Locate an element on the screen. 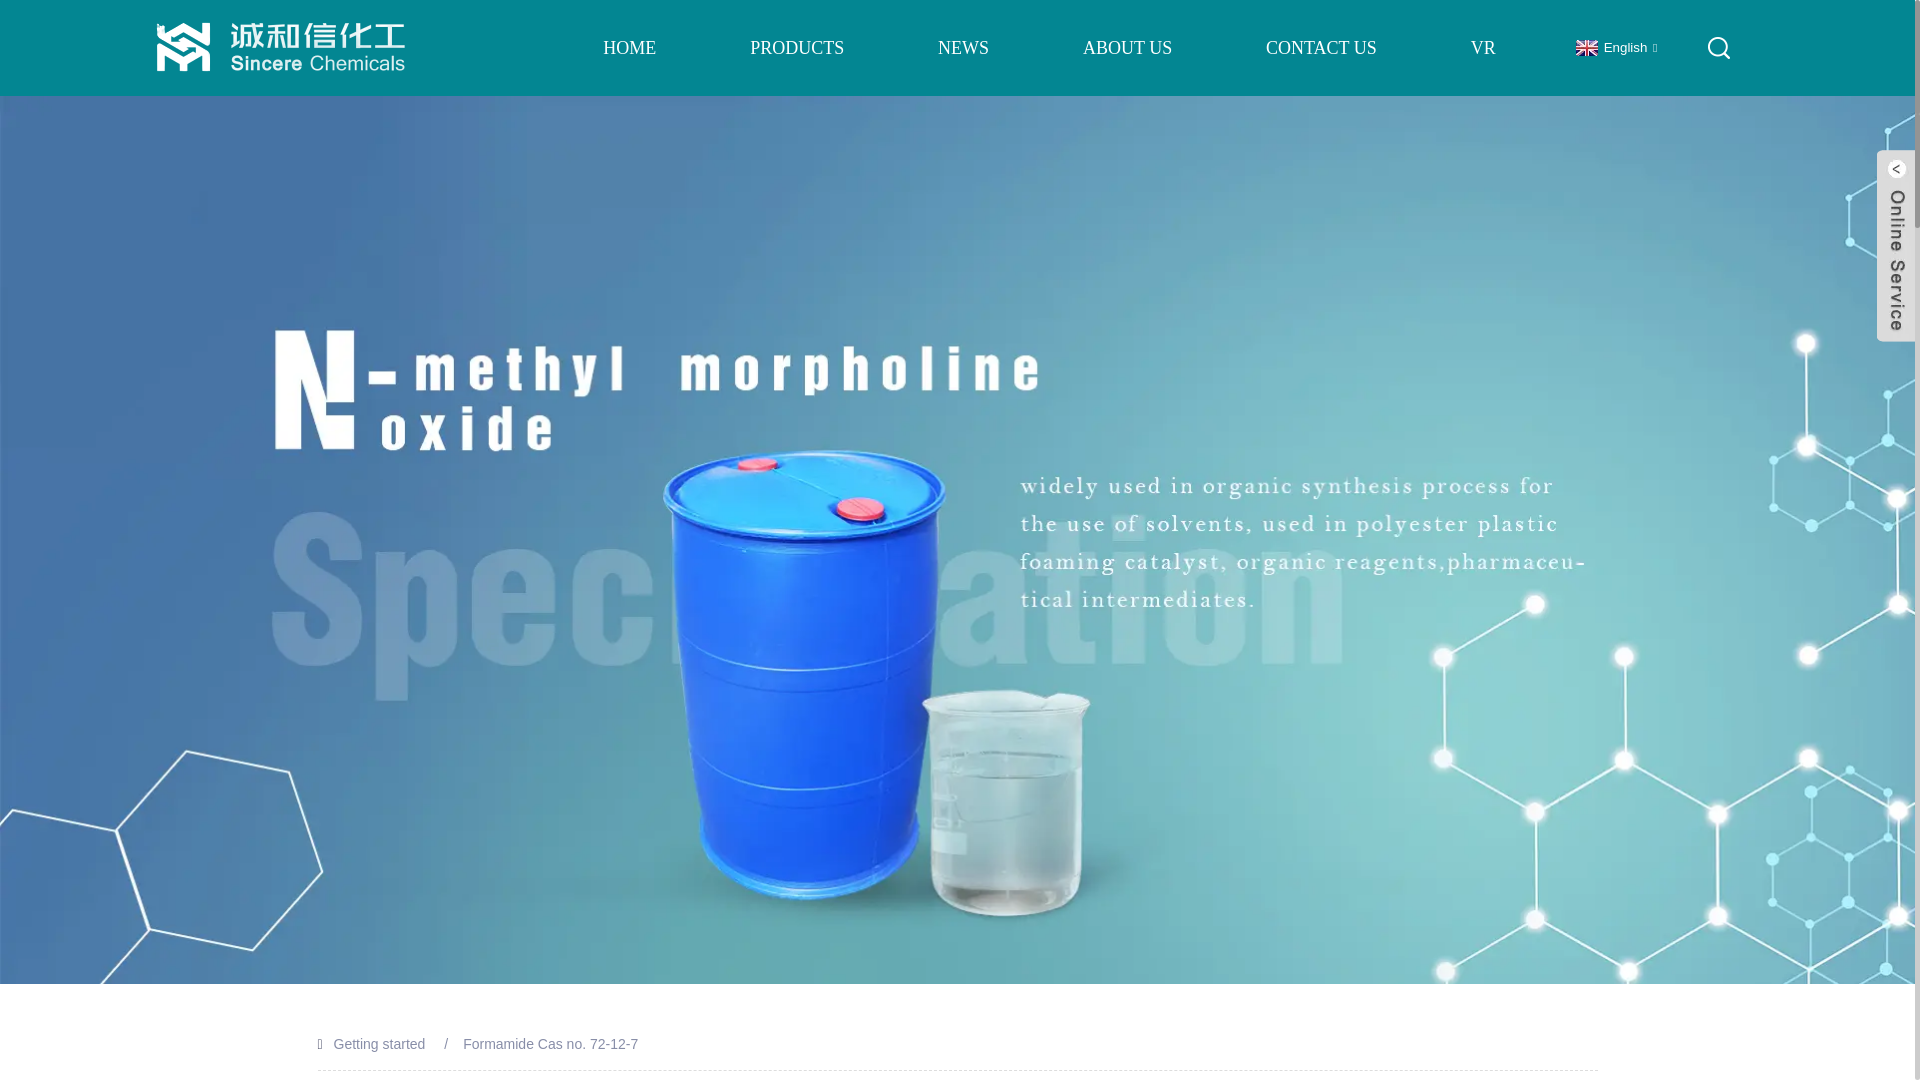 This screenshot has height=1080, width=1920. English is located at coordinates (1614, 47).